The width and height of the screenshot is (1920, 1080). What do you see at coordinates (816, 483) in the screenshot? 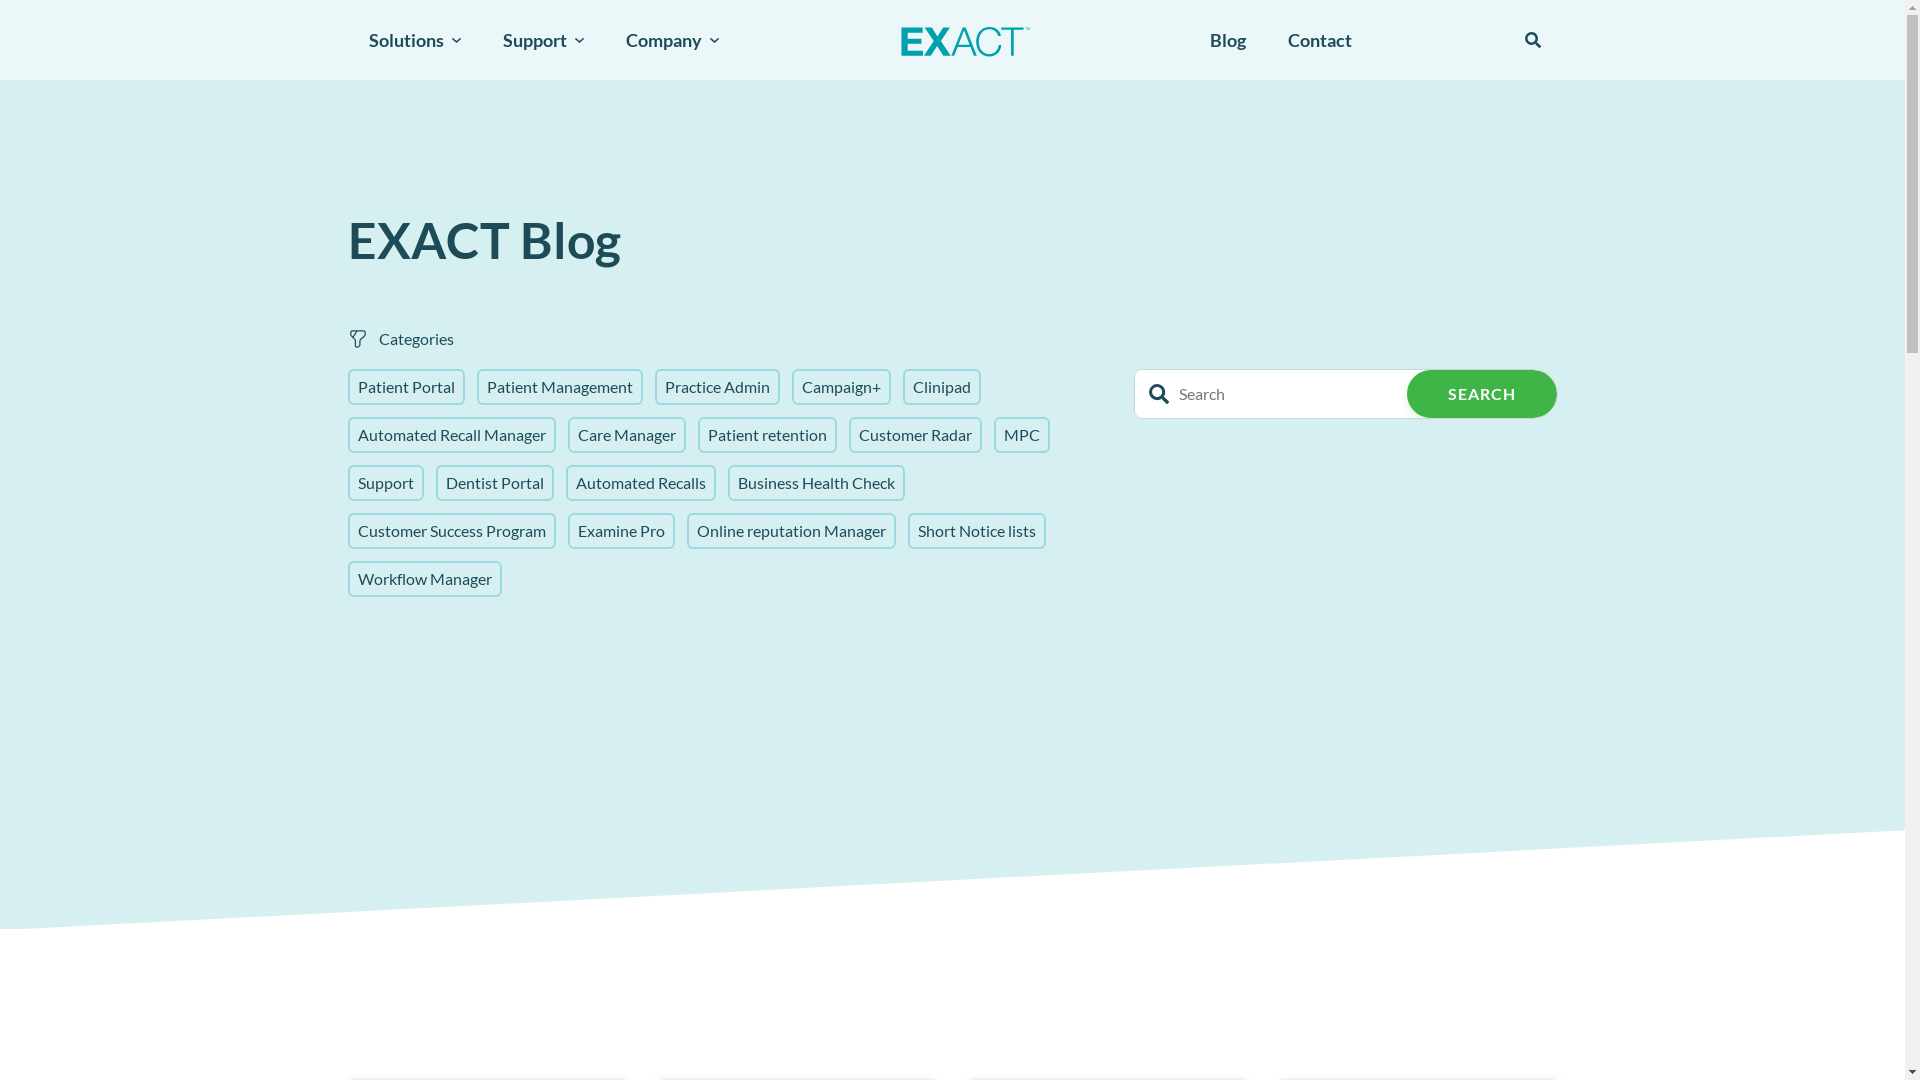
I see `Business Health Check` at bounding box center [816, 483].